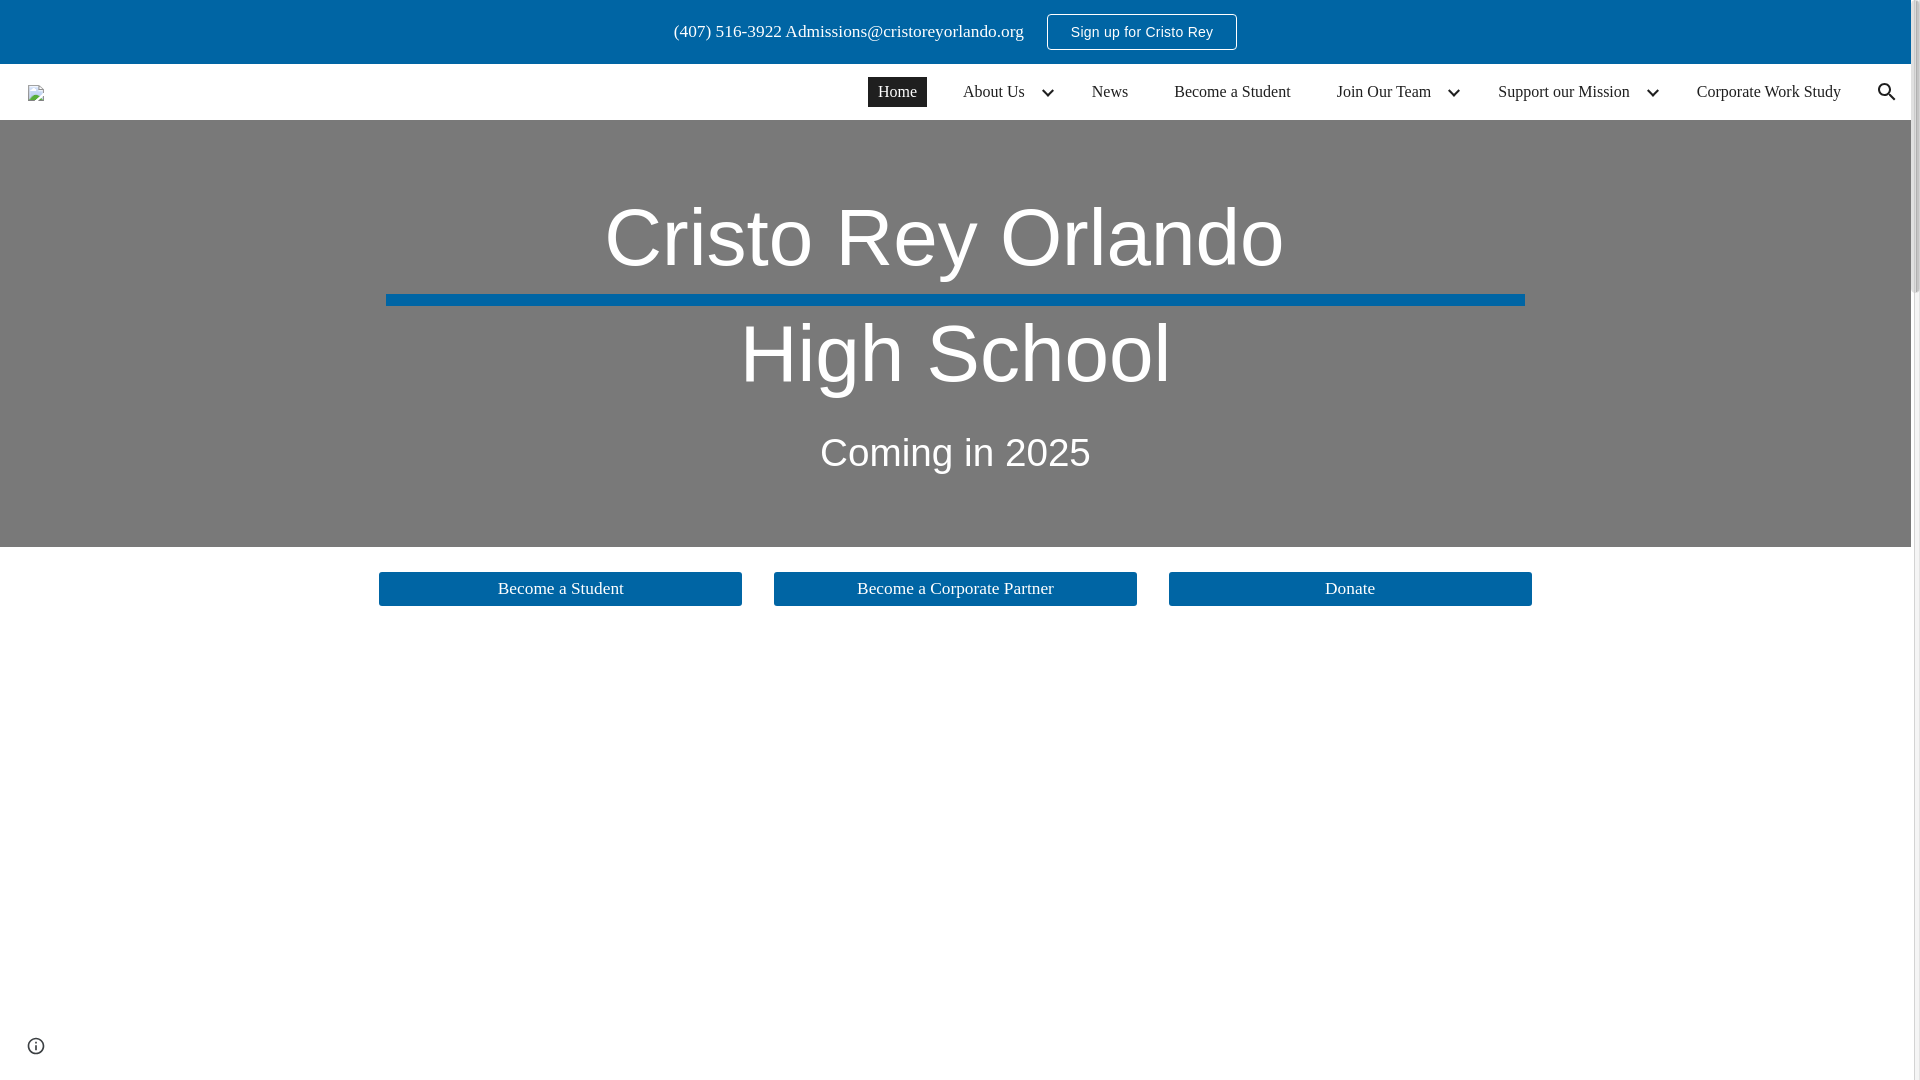 The image size is (1920, 1080). What do you see at coordinates (897, 91) in the screenshot?
I see `Home` at bounding box center [897, 91].